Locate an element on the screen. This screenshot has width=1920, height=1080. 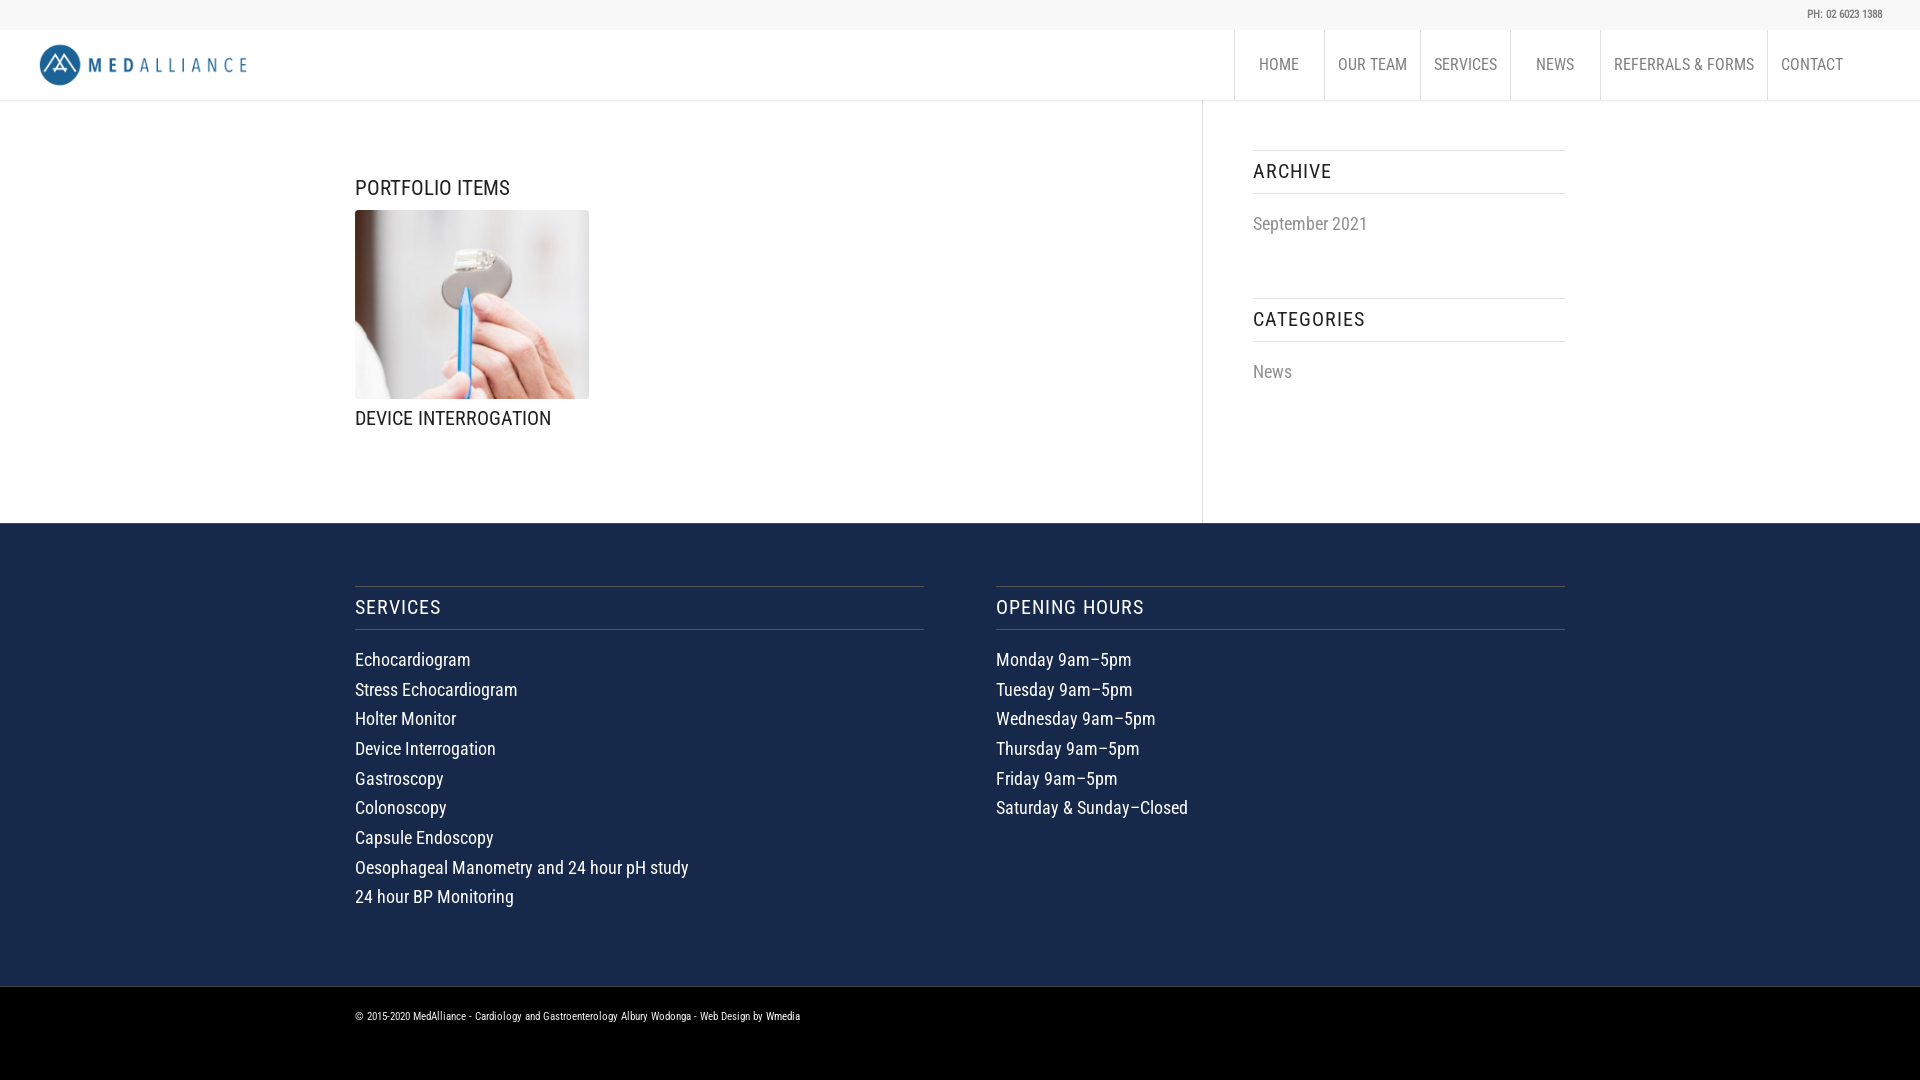
September 2021 is located at coordinates (1310, 224).